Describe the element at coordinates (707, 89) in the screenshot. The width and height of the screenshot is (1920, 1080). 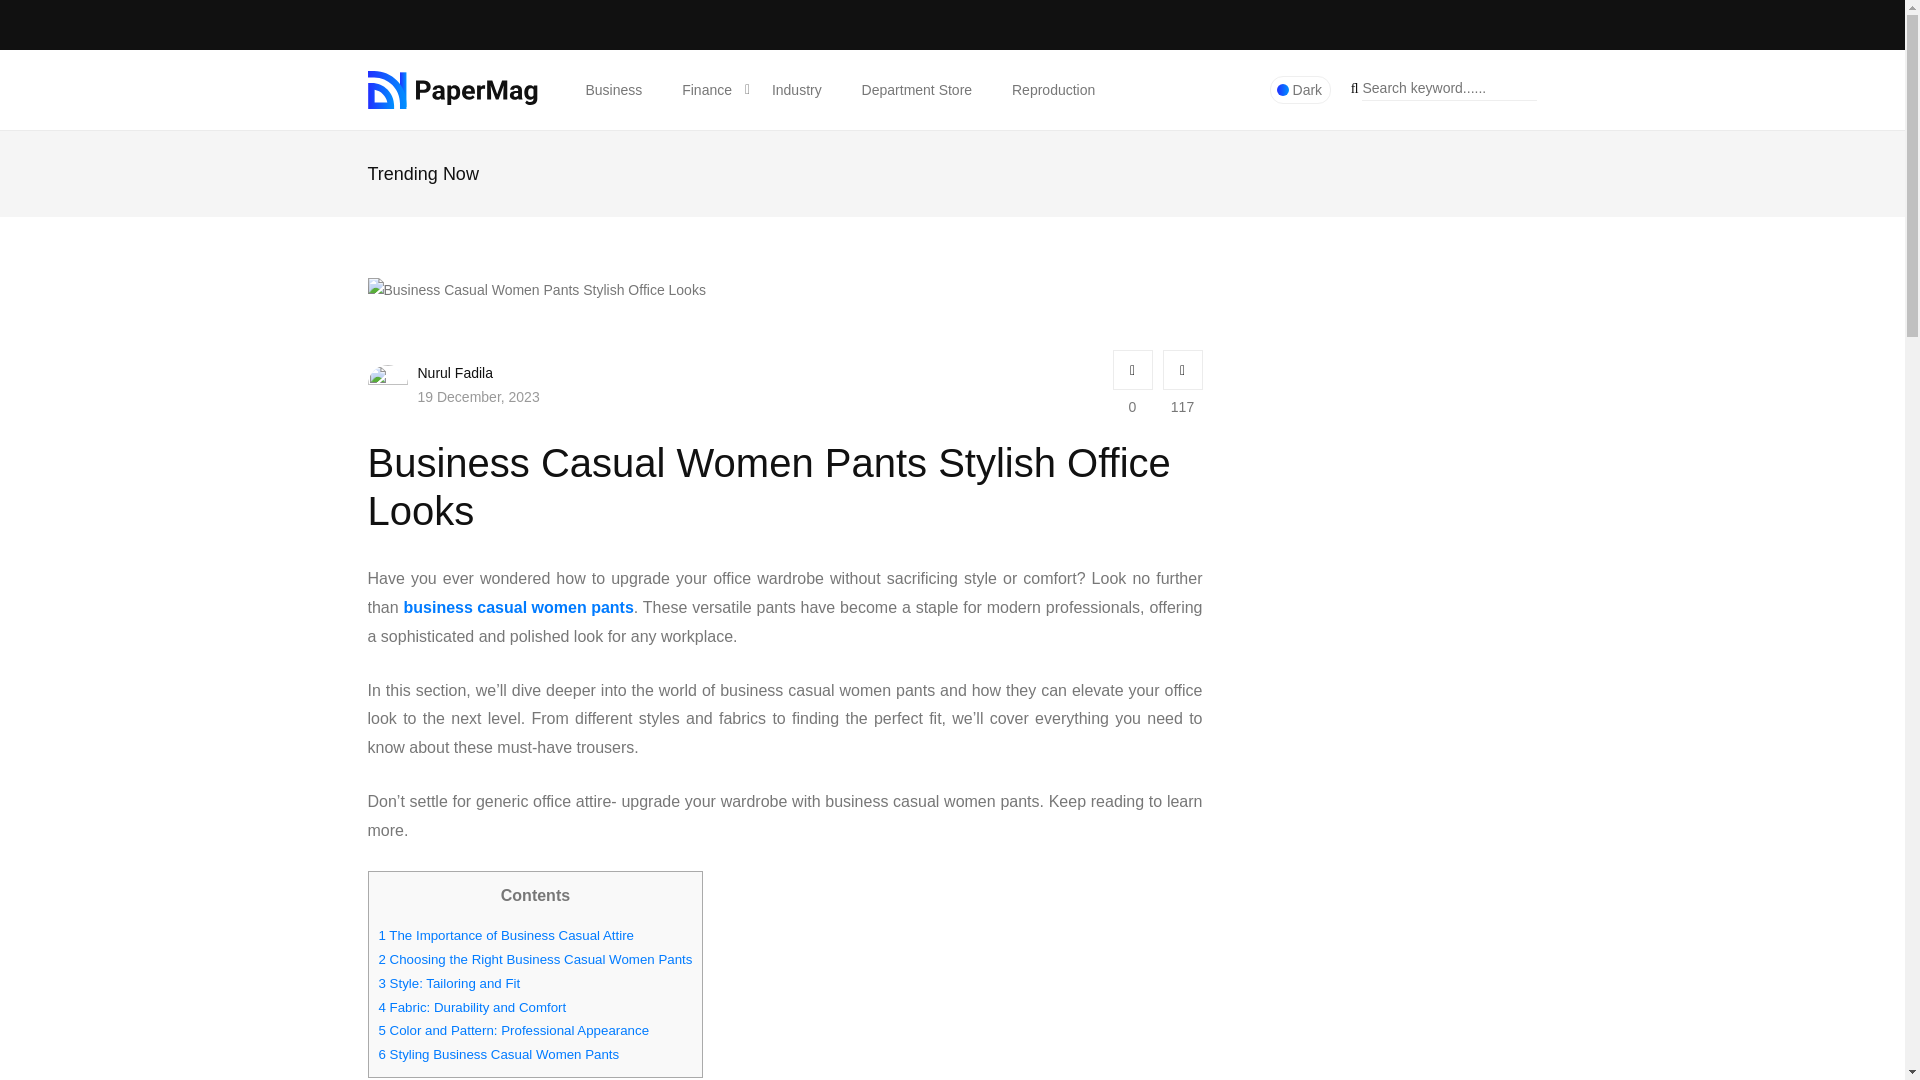
I see `Finance` at that location.